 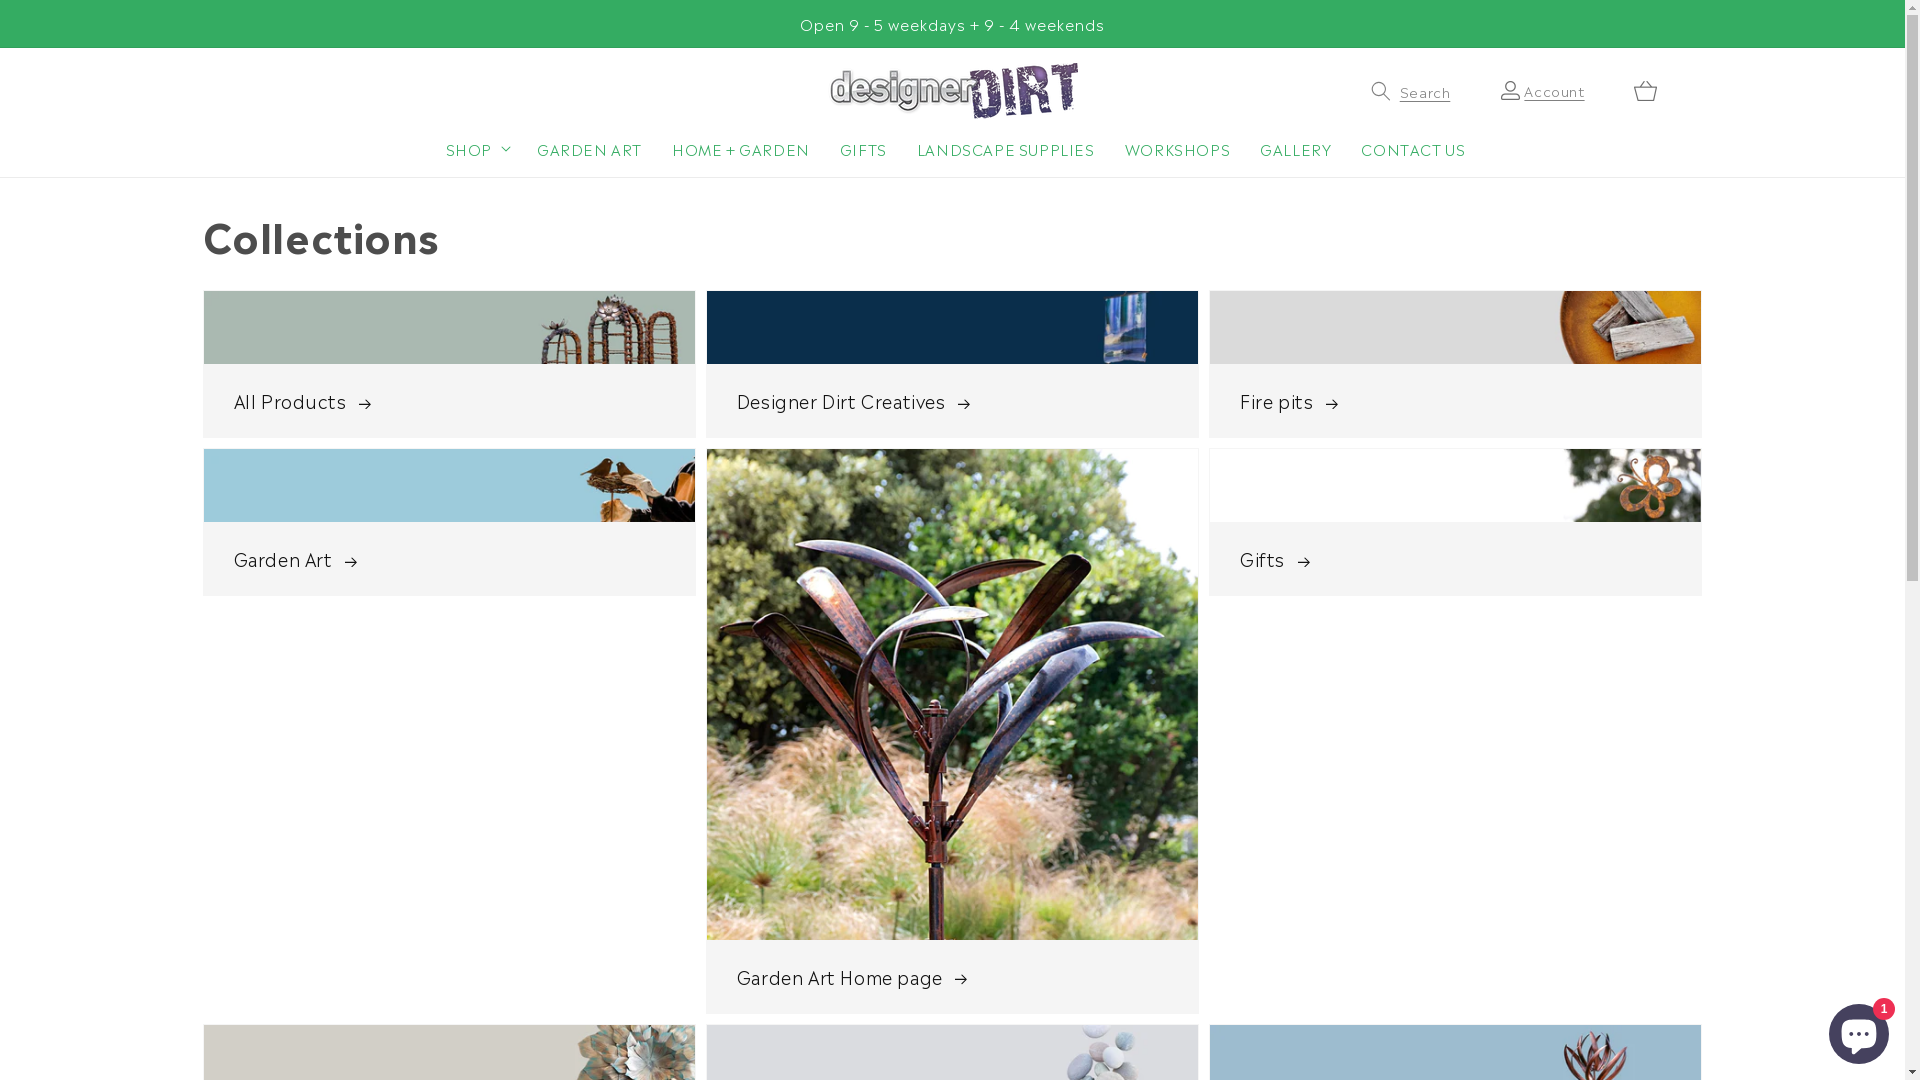 What do you see at coordinates (1003, 148) in the screenshot?
I see `LANDSCAPE SUPPLIES` at bounding box center [1003, 148].